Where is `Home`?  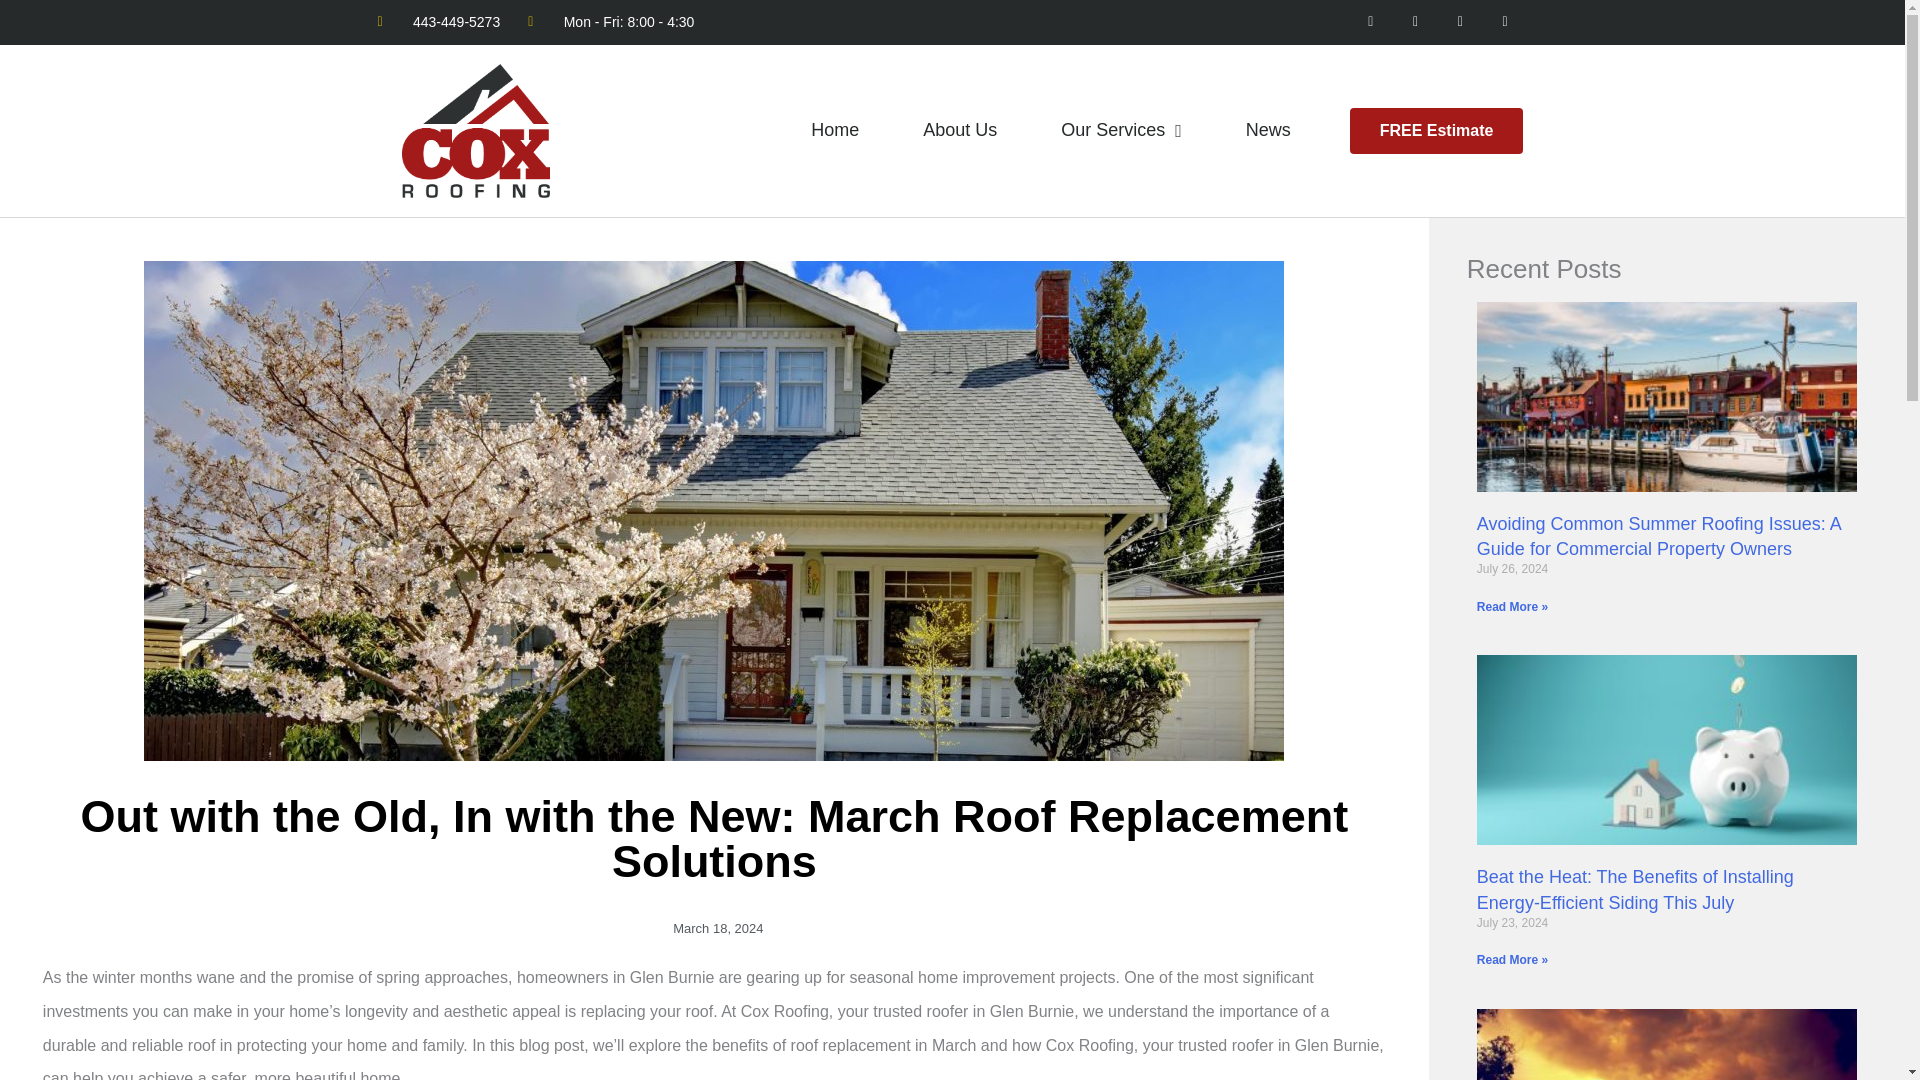
Home is located at coordinates (834, 130).